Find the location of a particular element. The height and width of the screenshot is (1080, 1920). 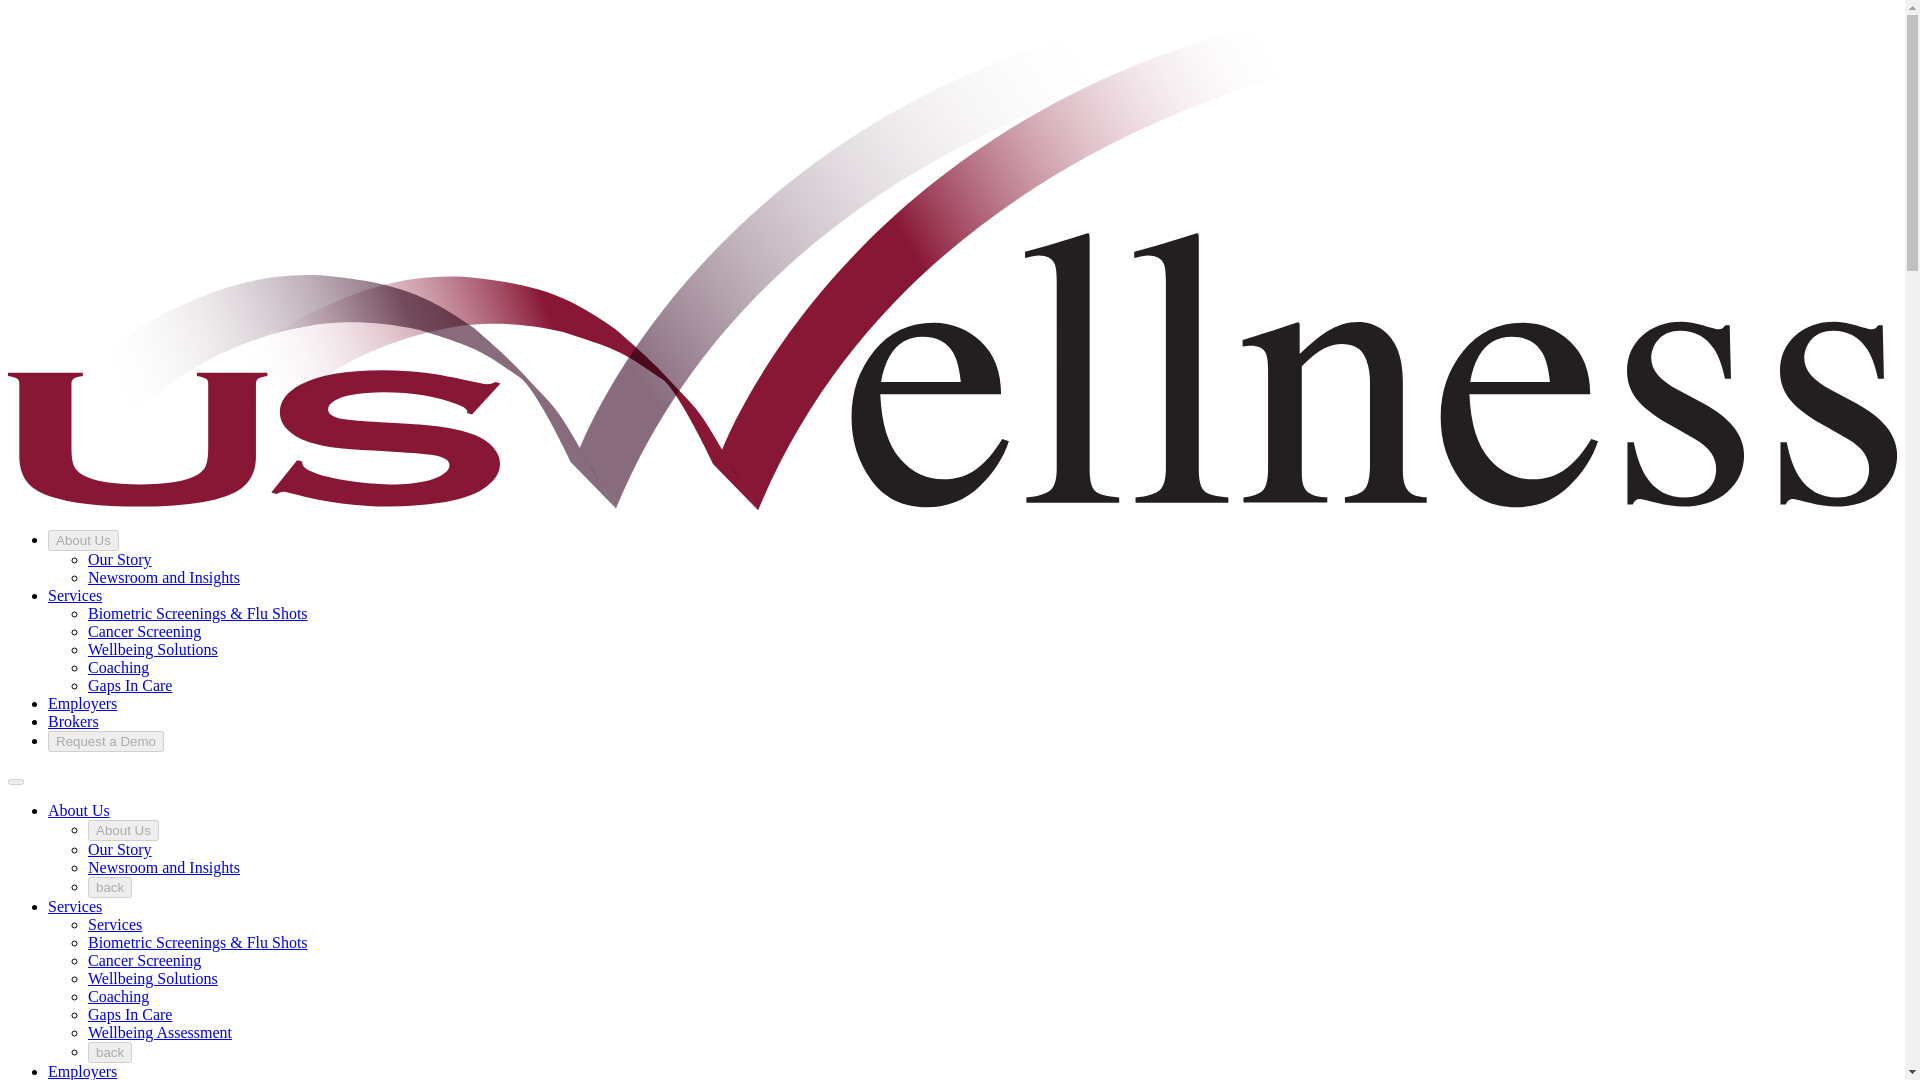

Coaching is located at coordinates (118, 996).